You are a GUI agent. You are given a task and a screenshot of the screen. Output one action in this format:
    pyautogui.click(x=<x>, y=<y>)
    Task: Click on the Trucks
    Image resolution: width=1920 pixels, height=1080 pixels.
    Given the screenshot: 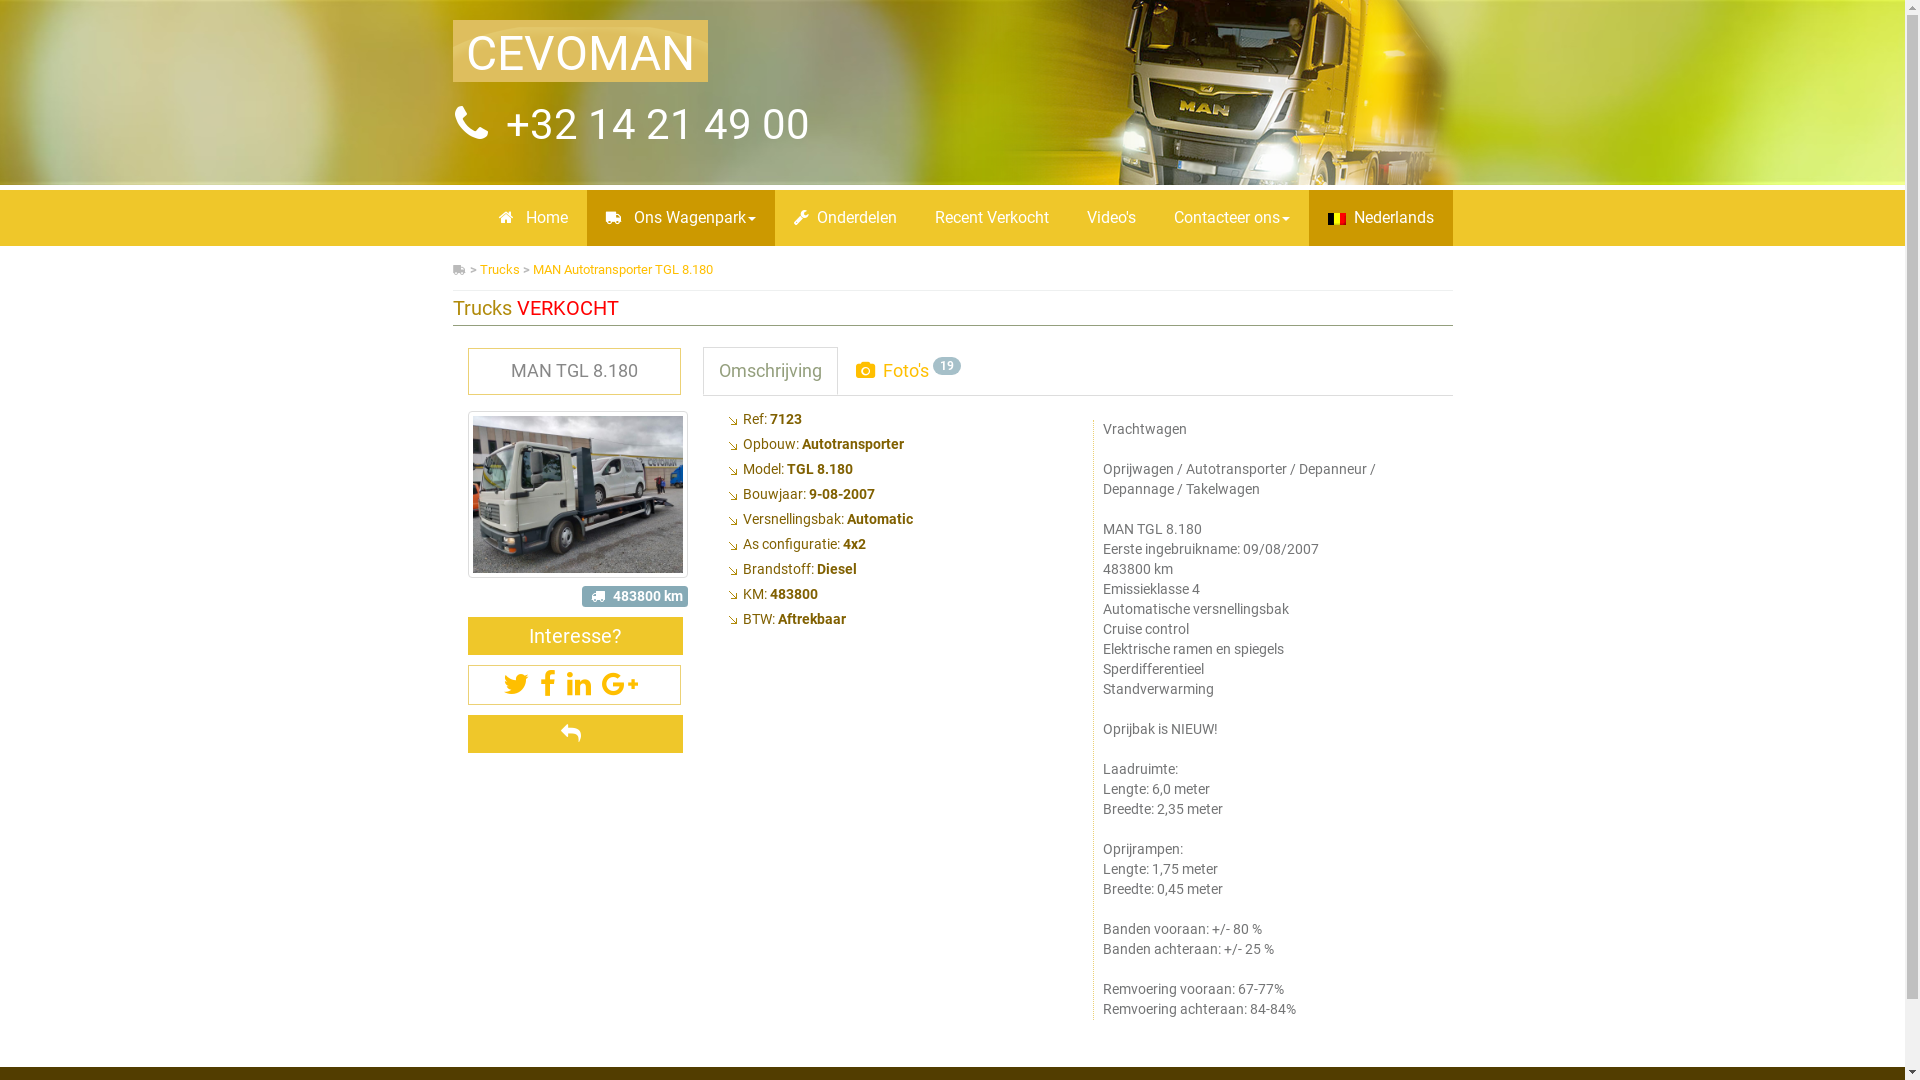 What is the action you would take?
    pyautogui.click(x=500, y=270)
    